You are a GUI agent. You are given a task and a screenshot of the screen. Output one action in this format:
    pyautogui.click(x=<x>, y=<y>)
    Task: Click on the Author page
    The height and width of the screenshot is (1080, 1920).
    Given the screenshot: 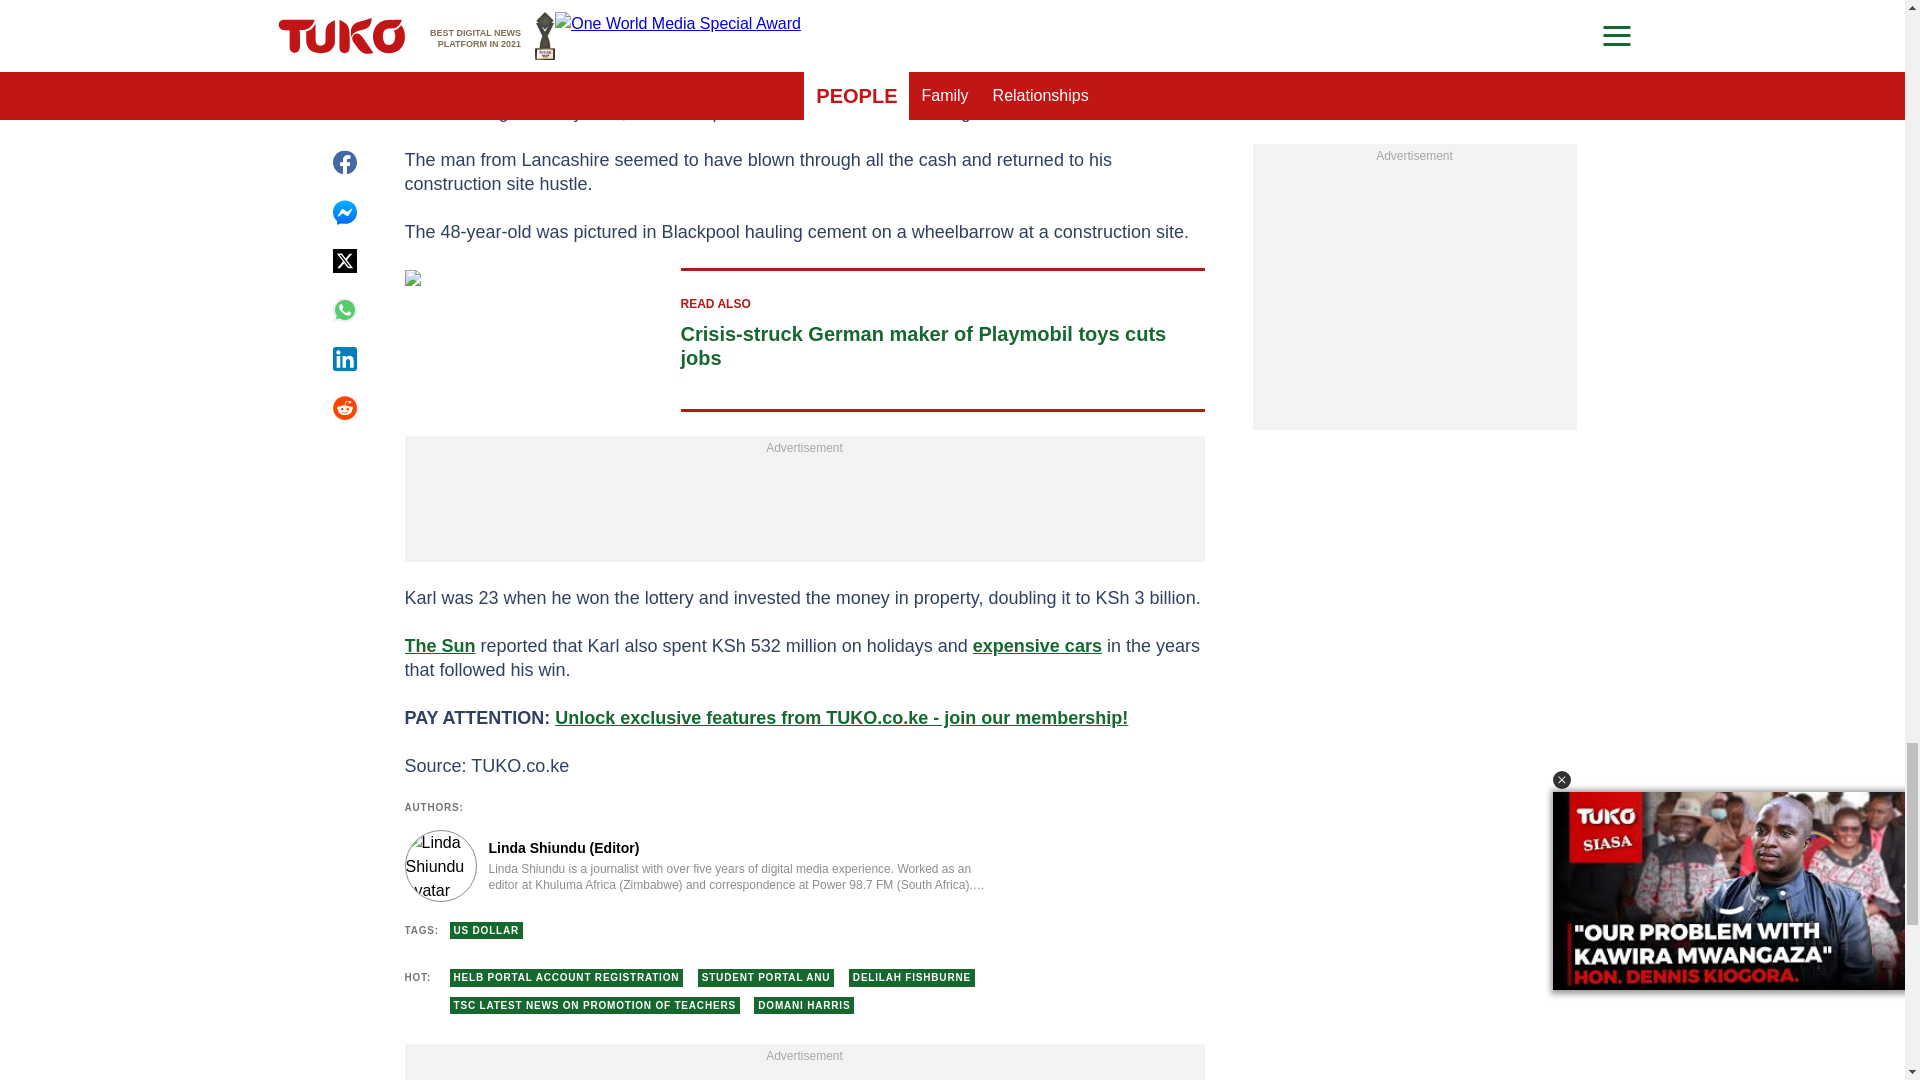 What is the action you would take?
    pyautogui.click(x=704, y=866)
    